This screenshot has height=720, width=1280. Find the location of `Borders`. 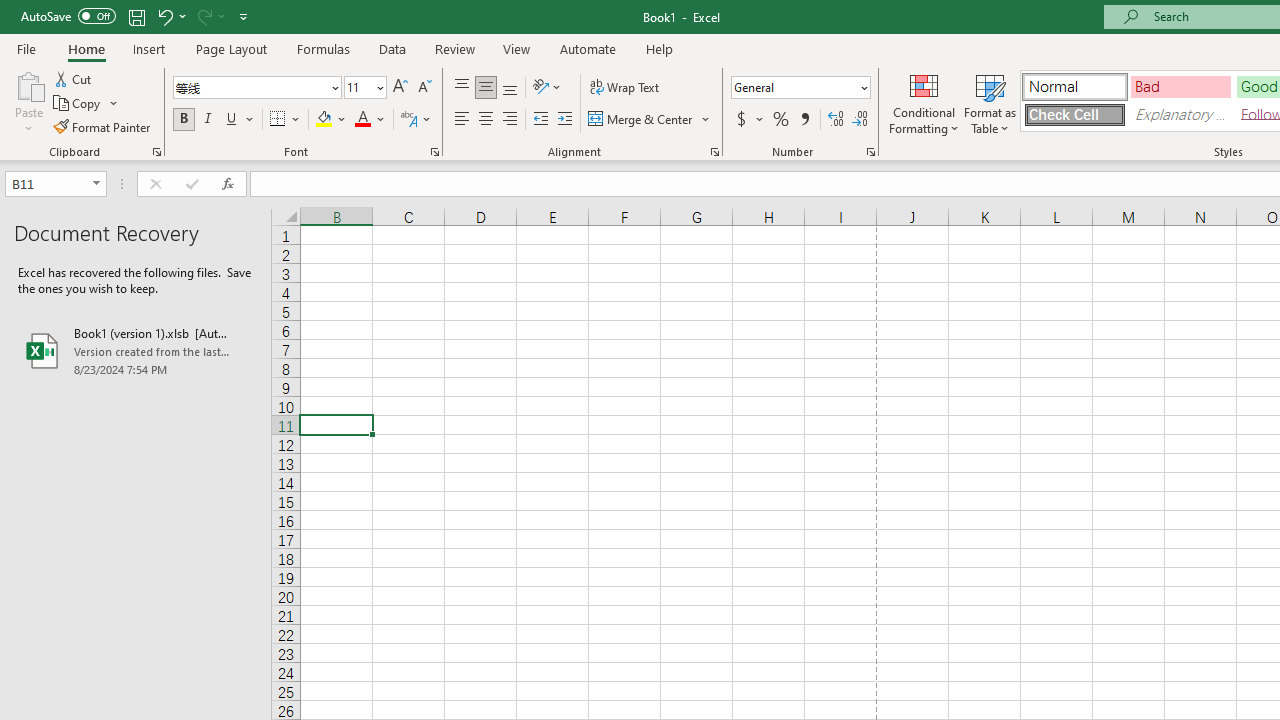

Borders is located at coordinates (286, 120).